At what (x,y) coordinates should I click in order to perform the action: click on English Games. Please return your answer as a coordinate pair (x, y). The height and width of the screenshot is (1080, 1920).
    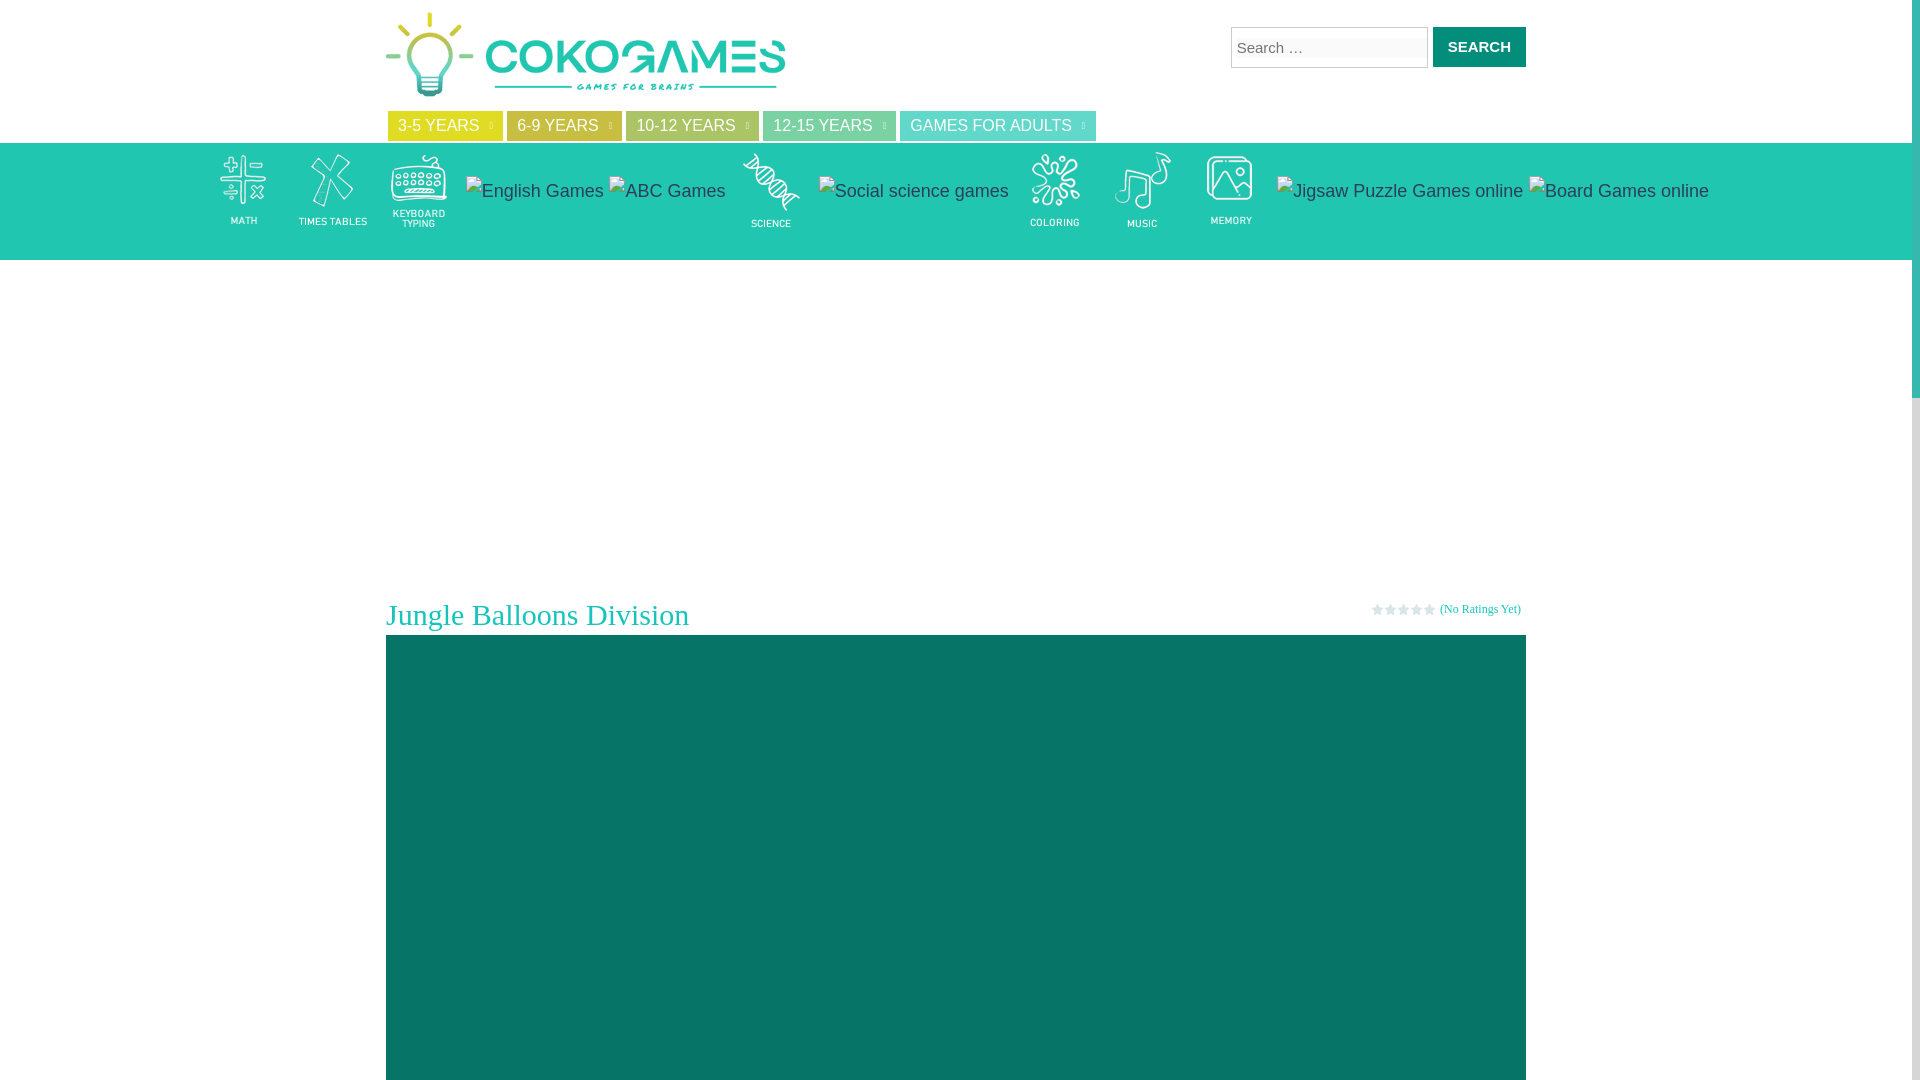
    Looking at the image, I should click on (535, 190).